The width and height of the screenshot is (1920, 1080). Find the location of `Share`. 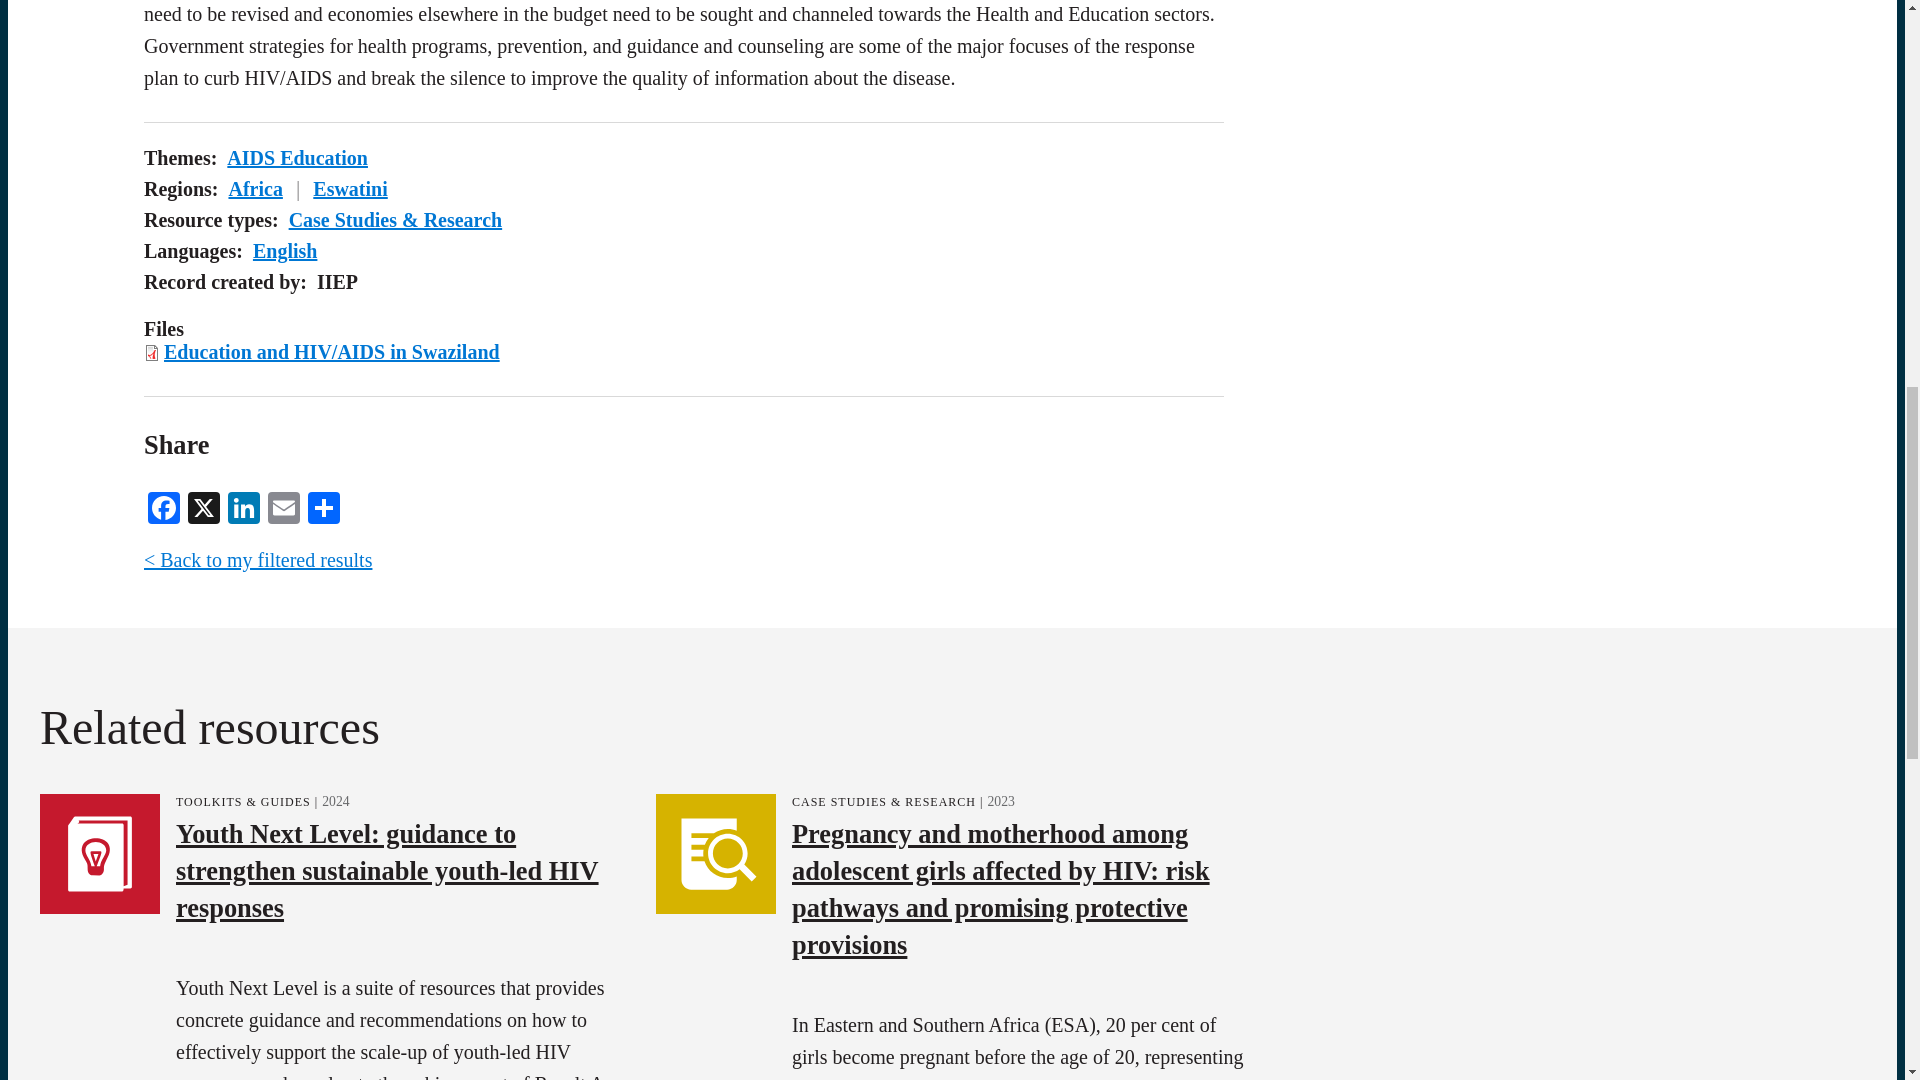

Share is located at coordinates (323, 506).